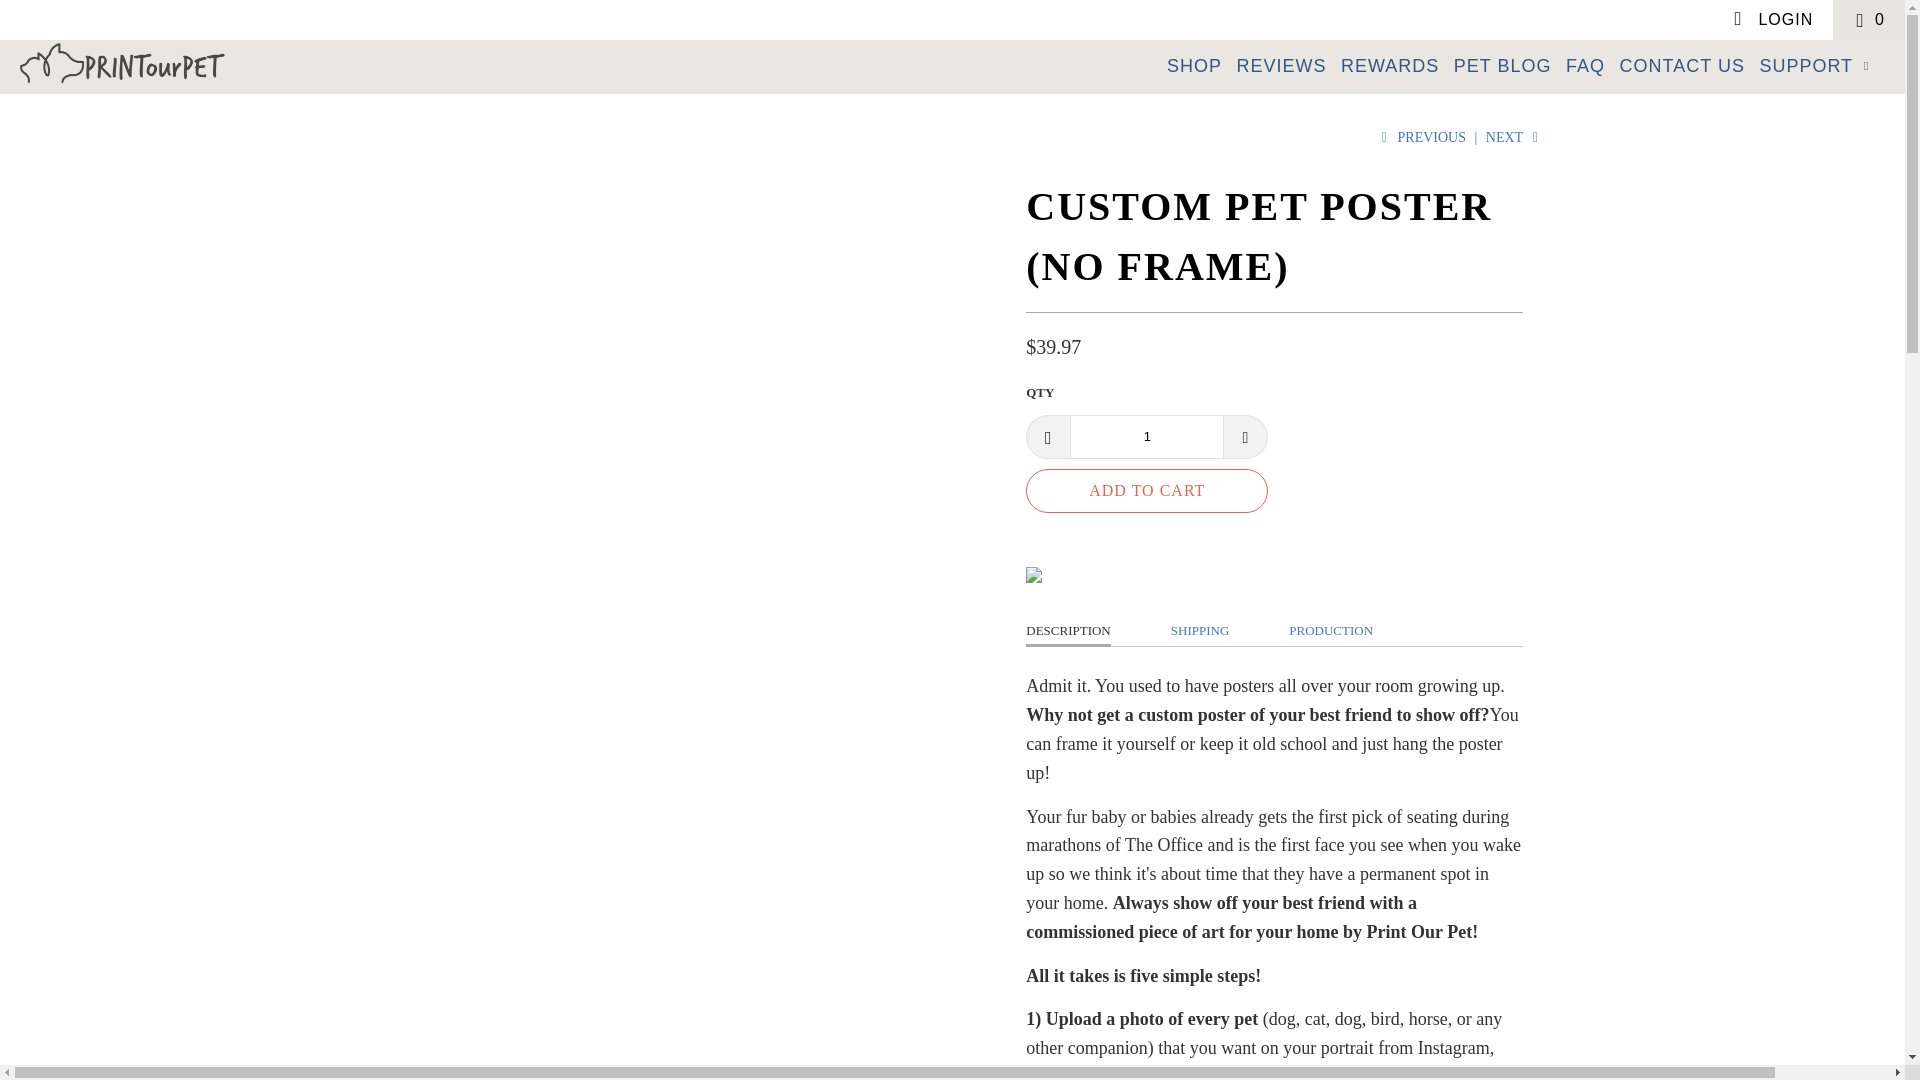  Describe the element at coordinates (1194, 66) in the screenshot. I see `SHOP` at that location.